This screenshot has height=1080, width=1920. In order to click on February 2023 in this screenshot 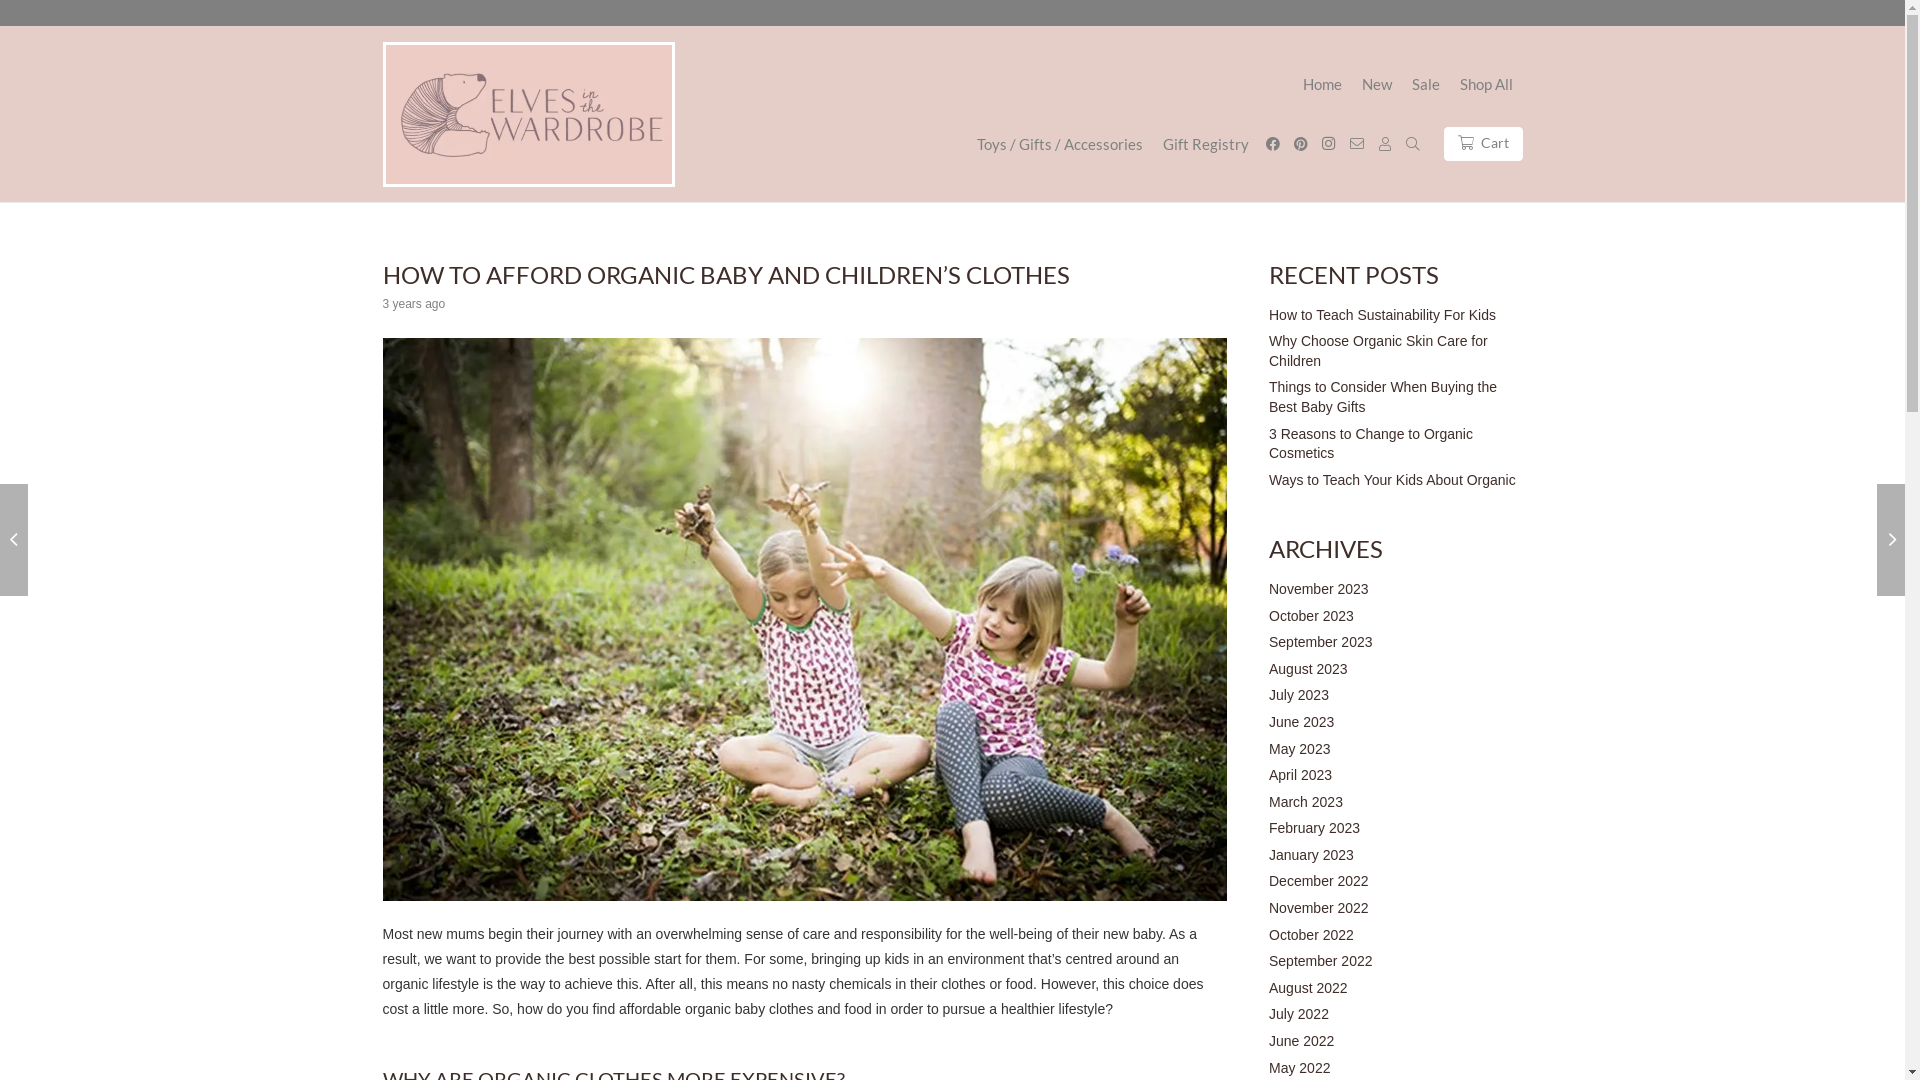, I will do `click(1314, 828)`.